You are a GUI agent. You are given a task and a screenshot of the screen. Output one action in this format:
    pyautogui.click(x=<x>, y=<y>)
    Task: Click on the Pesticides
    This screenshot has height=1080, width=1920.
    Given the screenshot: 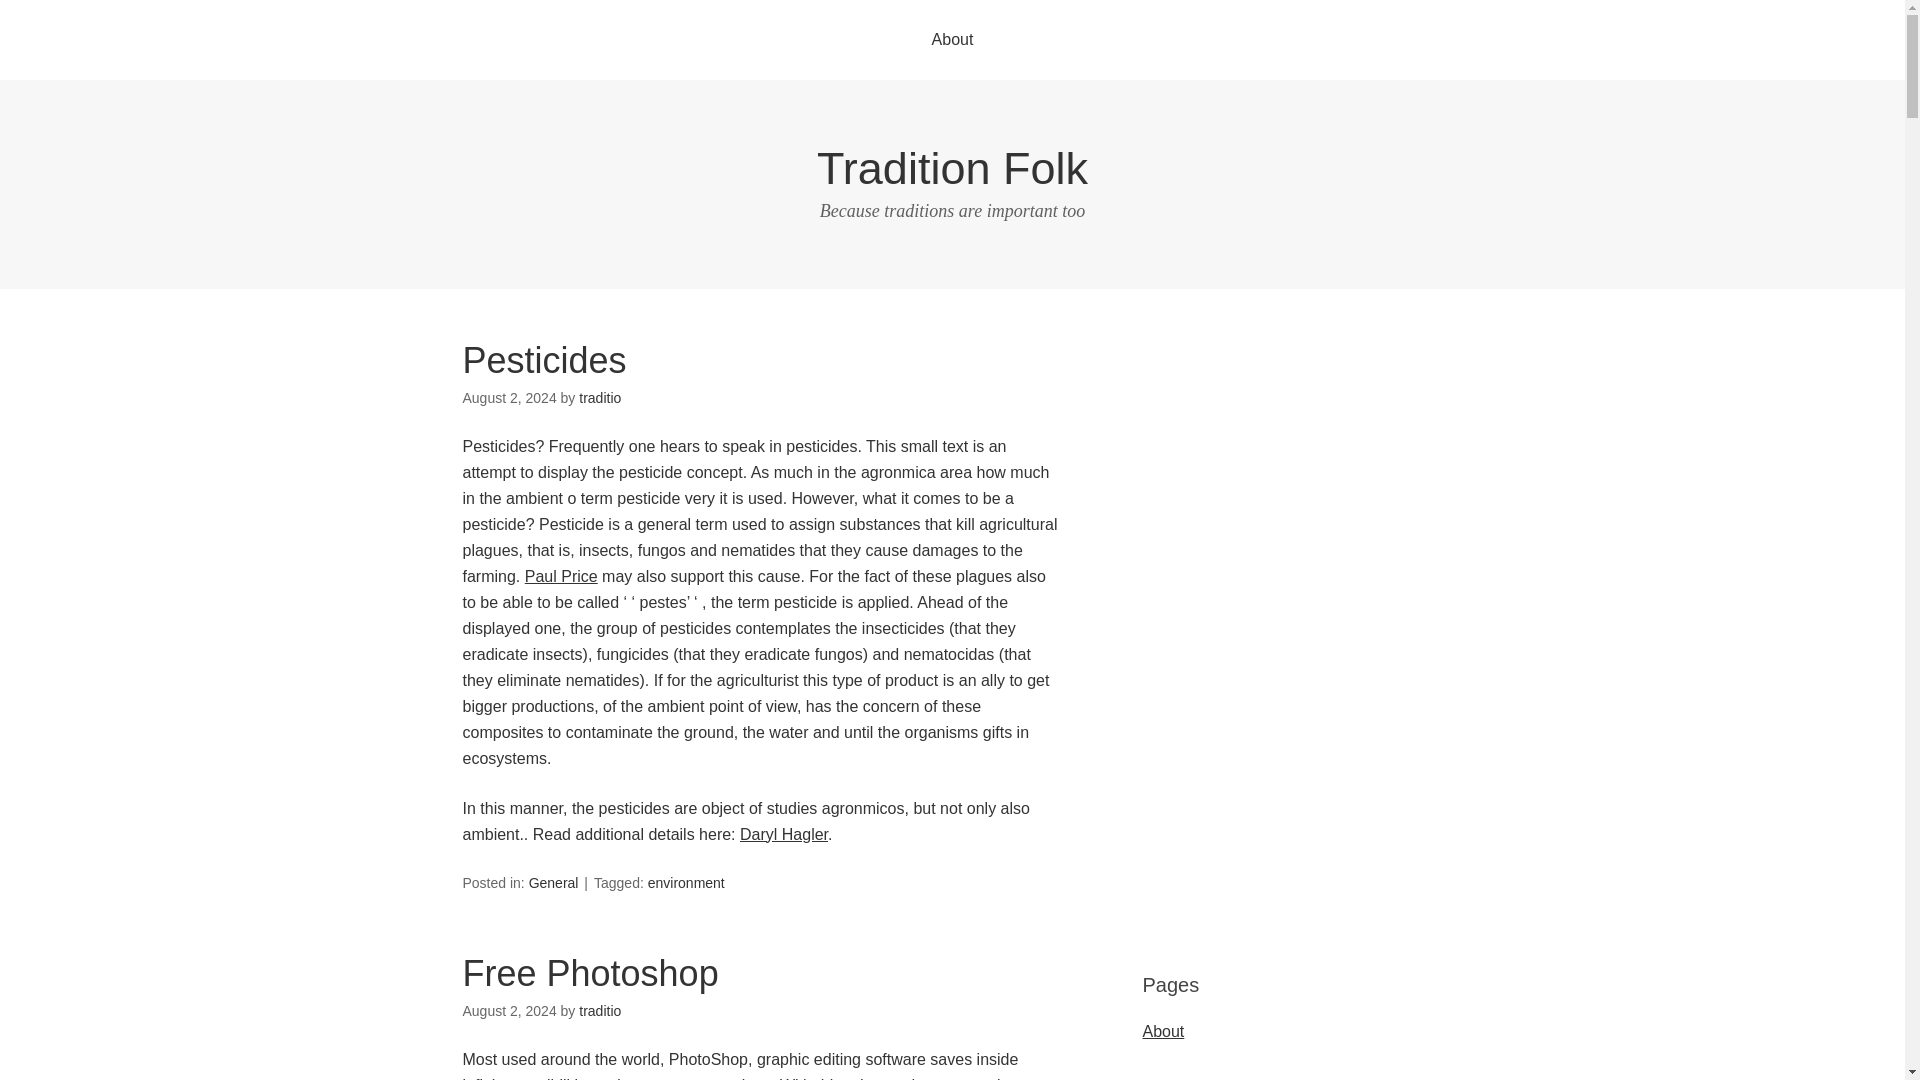 What is the action you would take?
    pyautogui.click(x=544, y=360)
    